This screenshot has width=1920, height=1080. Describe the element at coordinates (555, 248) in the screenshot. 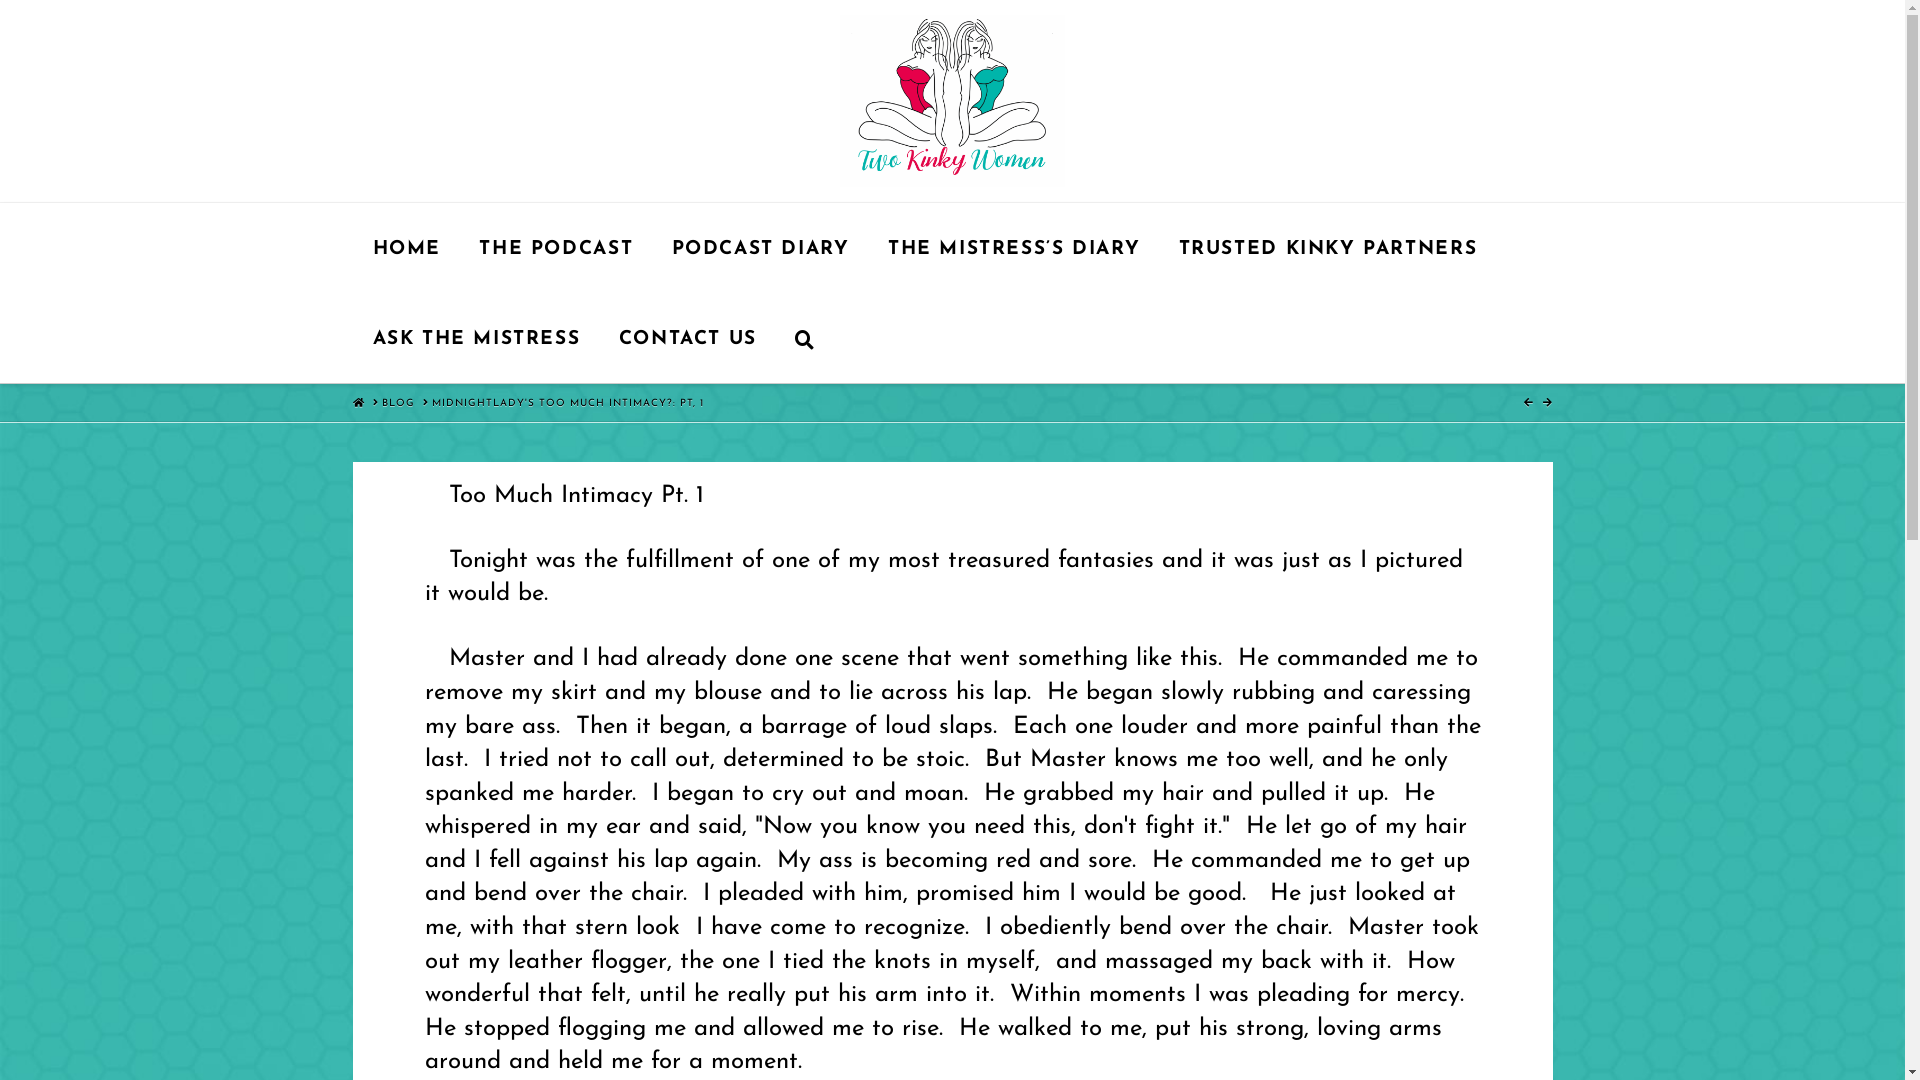

I see `THE PODCAST` at that location.